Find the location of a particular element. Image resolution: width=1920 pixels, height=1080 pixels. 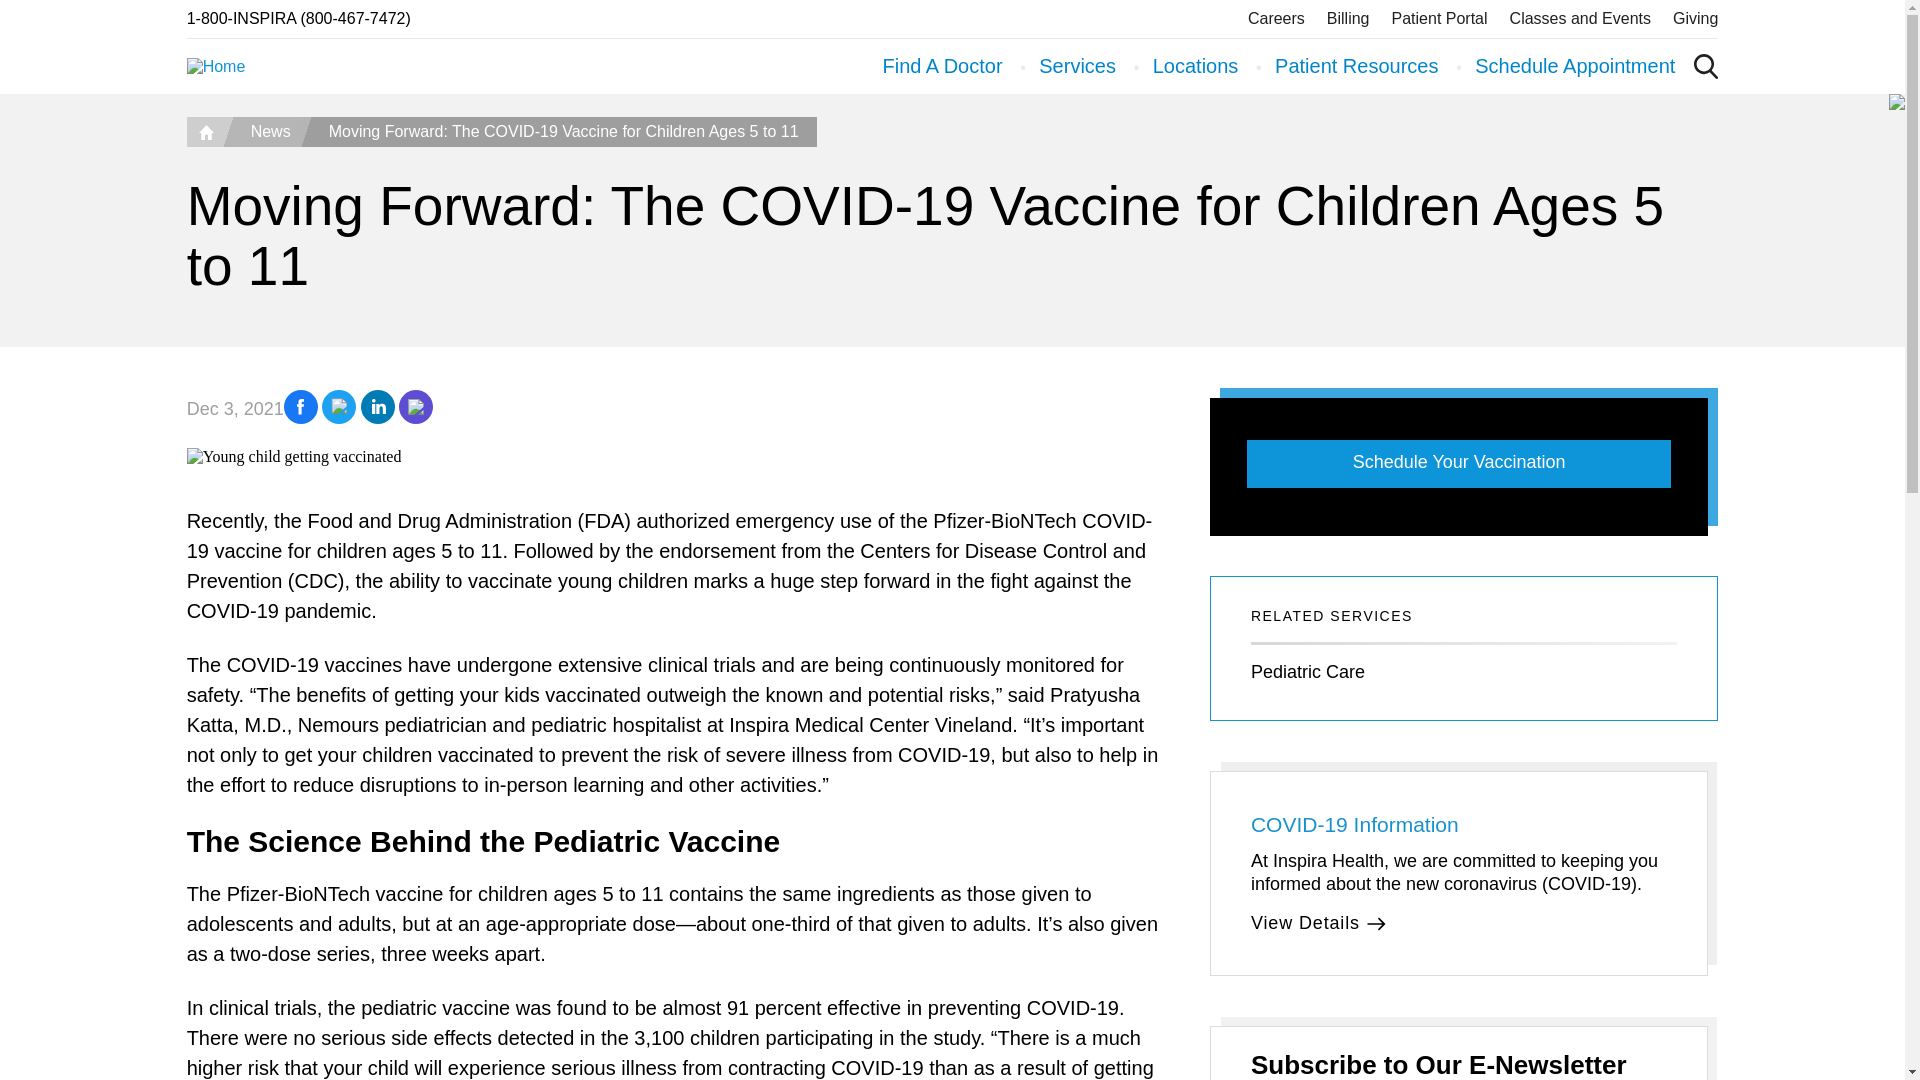

Go to Home page is located at coordinates (204, 131).